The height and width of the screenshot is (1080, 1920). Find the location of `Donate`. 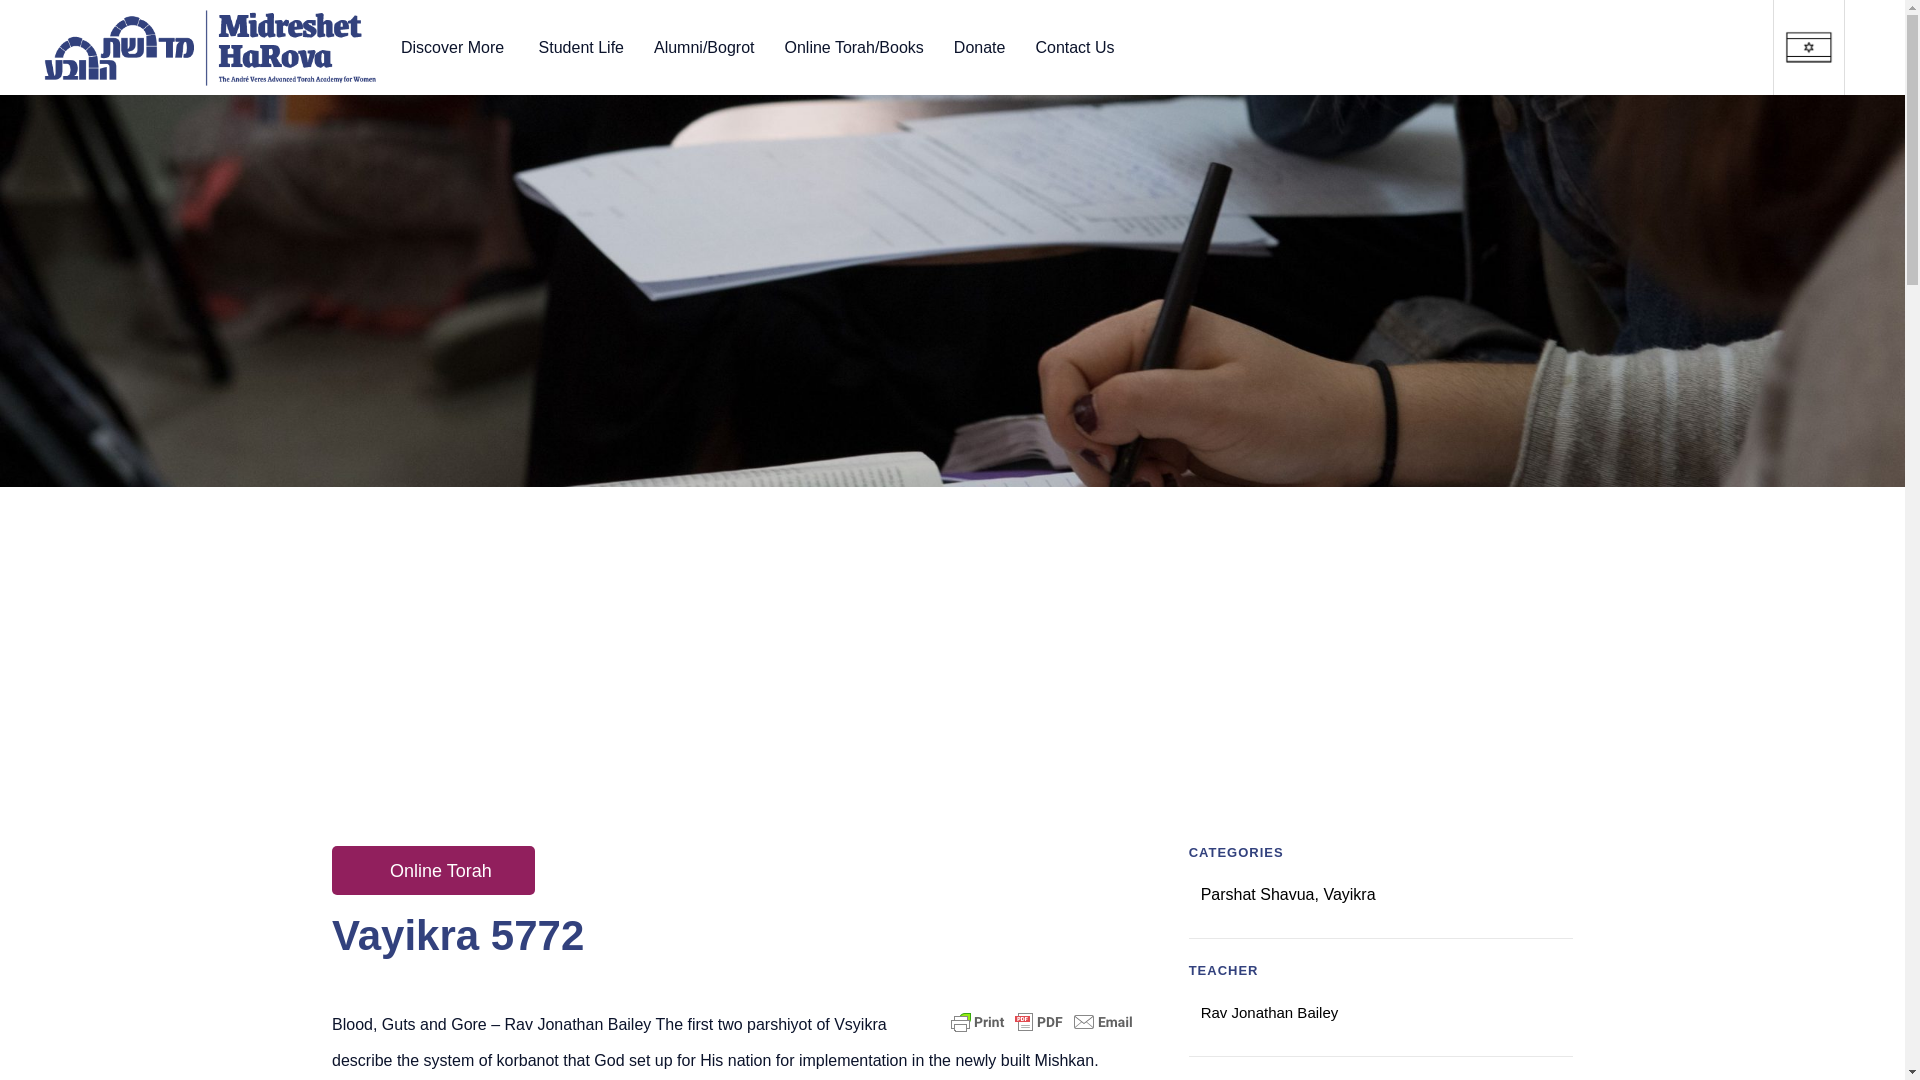

Donate is located at coordinates (980, 46).